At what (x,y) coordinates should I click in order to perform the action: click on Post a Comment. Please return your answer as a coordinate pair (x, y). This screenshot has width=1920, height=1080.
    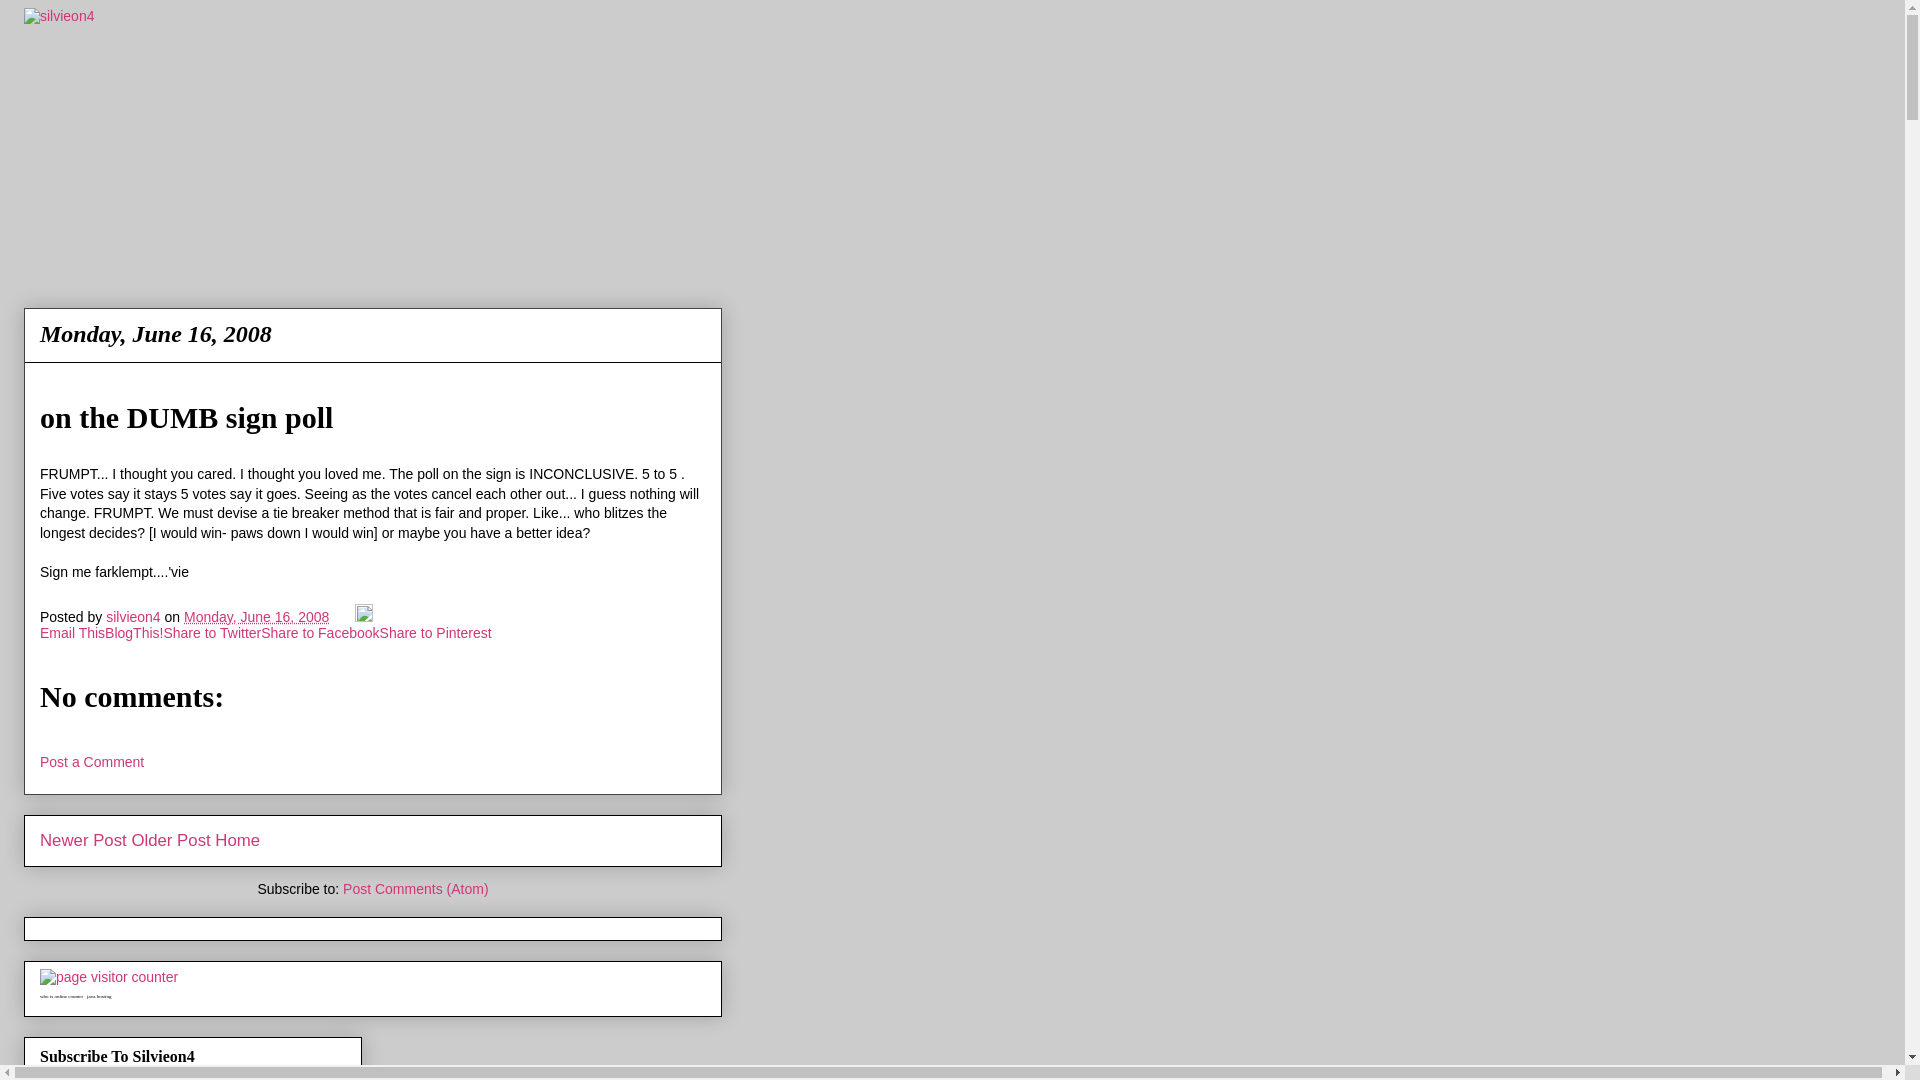
    Looking at the image, I should click on (92, 762).